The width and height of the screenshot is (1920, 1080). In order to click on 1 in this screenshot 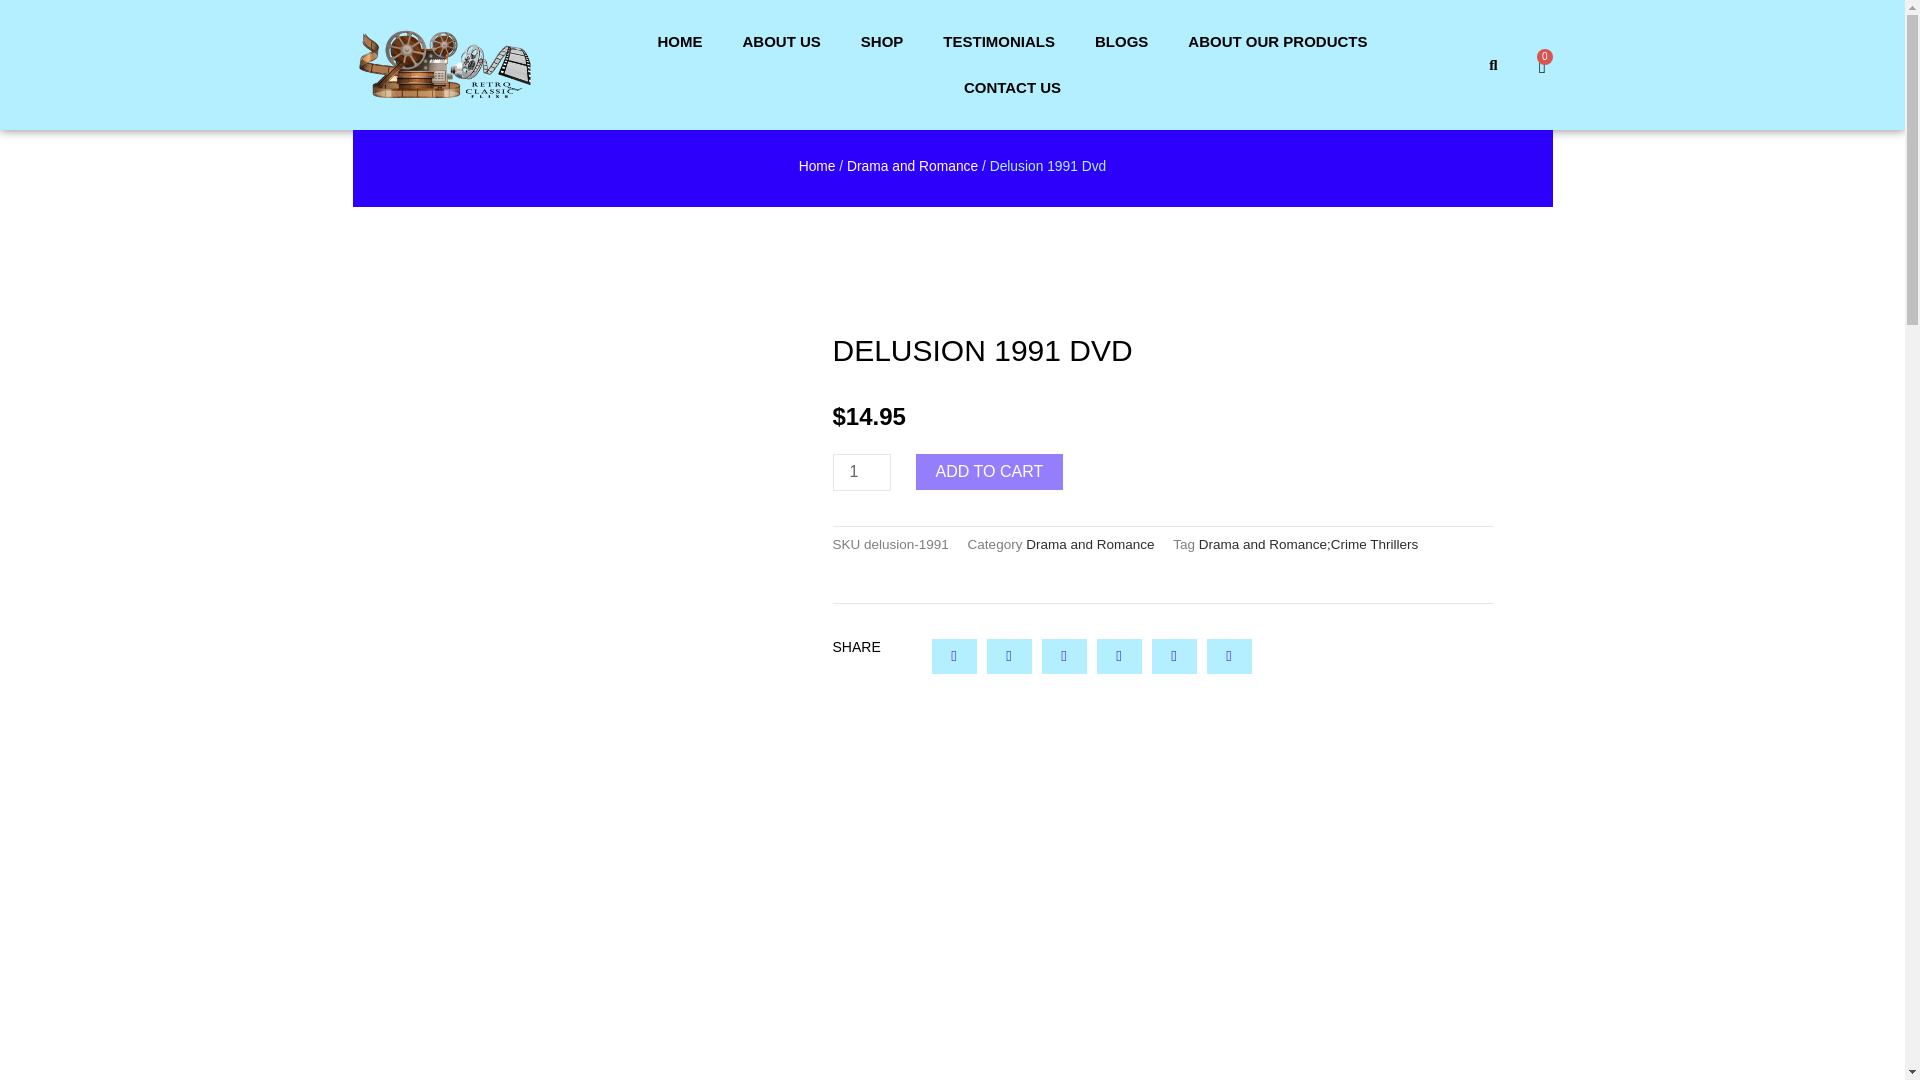, I will do `click(860, 472)`.